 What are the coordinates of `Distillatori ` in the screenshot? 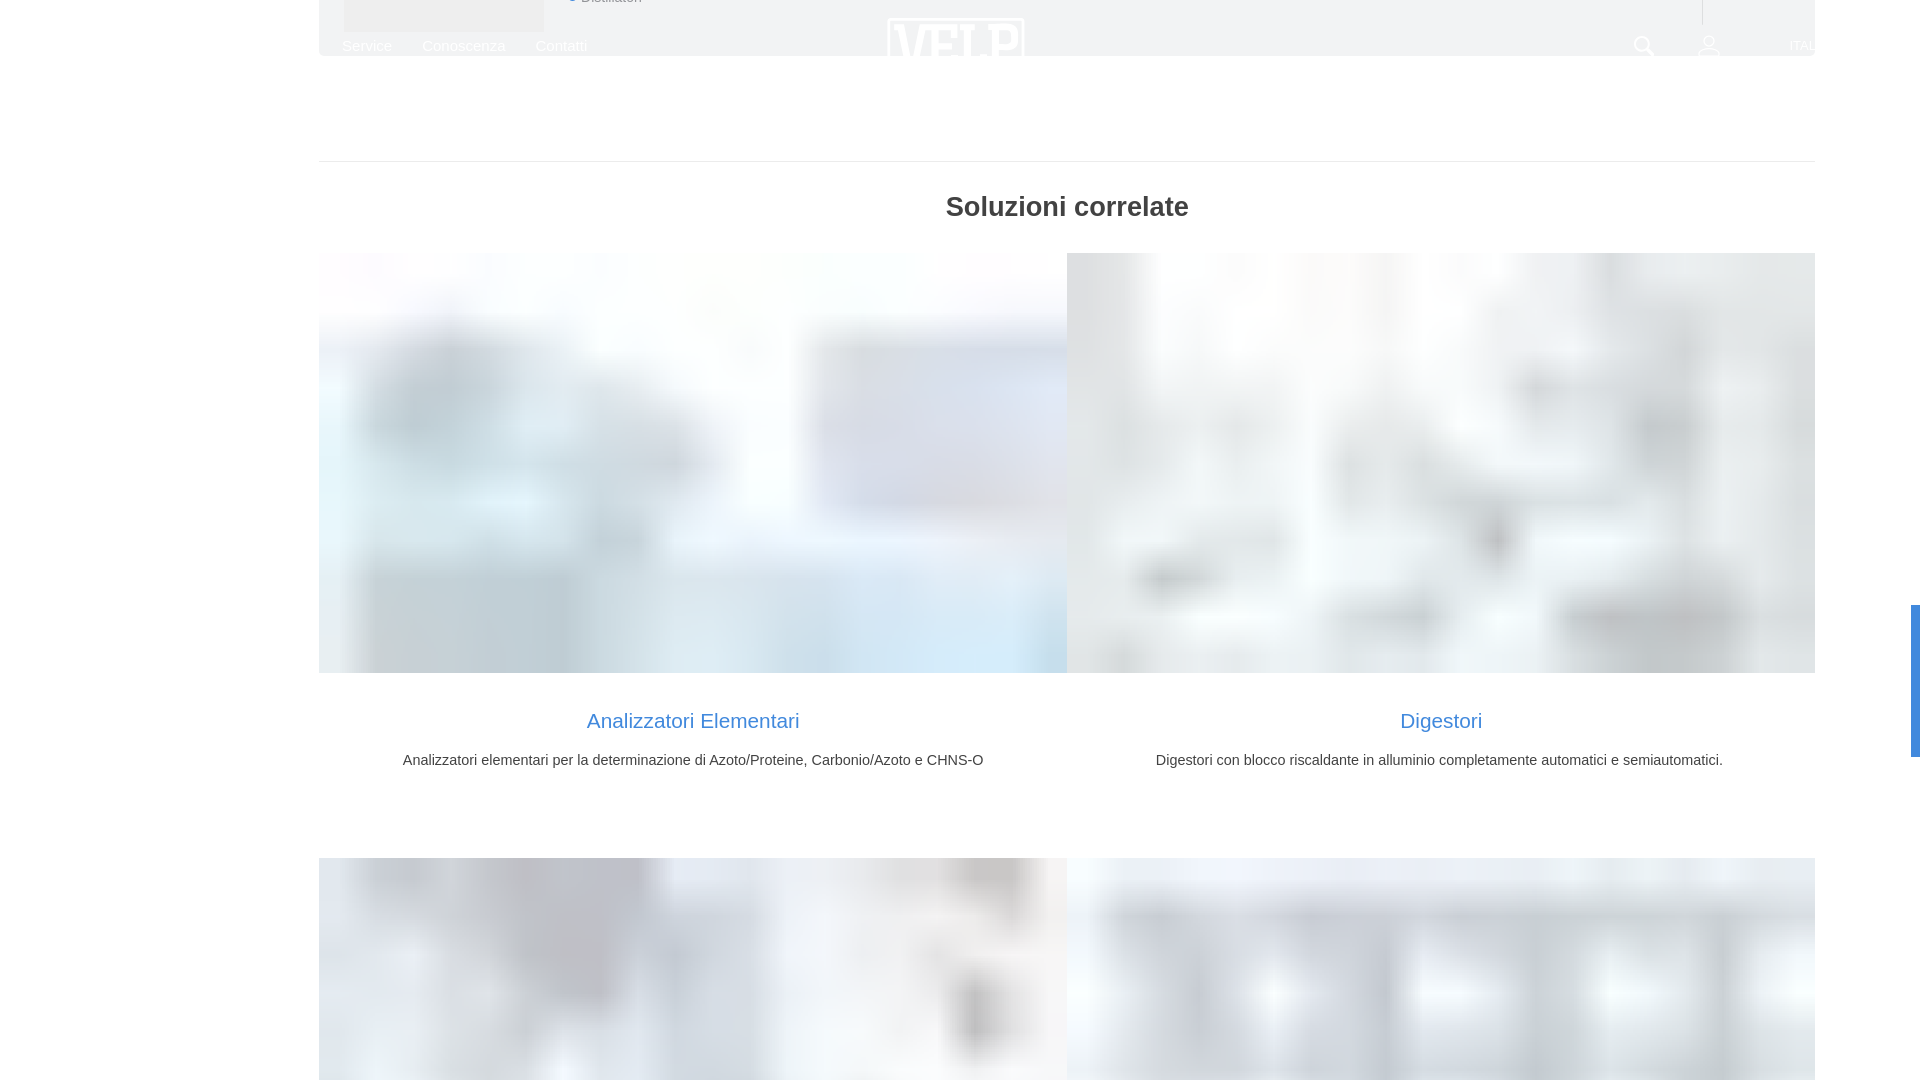 It's located at (692, 968).